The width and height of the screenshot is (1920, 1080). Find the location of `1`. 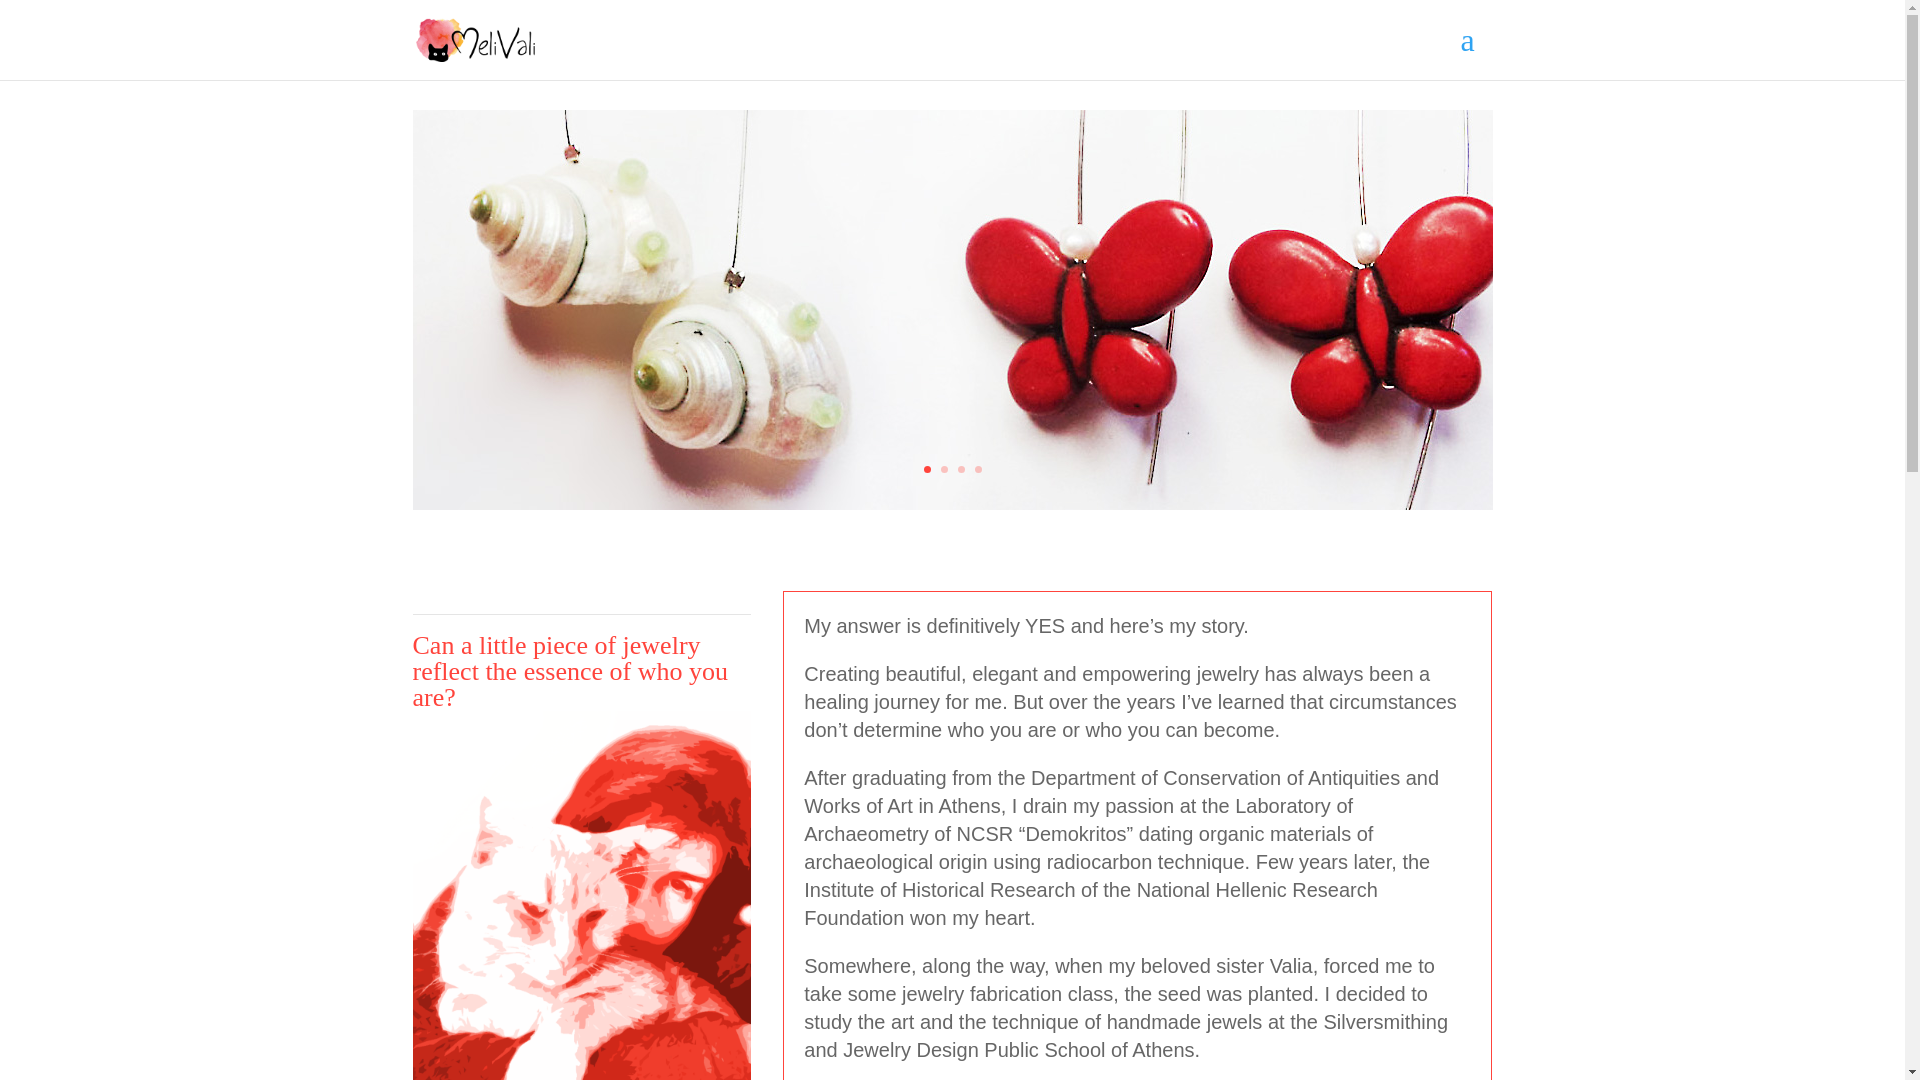

1 is located at coordinates (927, 469).